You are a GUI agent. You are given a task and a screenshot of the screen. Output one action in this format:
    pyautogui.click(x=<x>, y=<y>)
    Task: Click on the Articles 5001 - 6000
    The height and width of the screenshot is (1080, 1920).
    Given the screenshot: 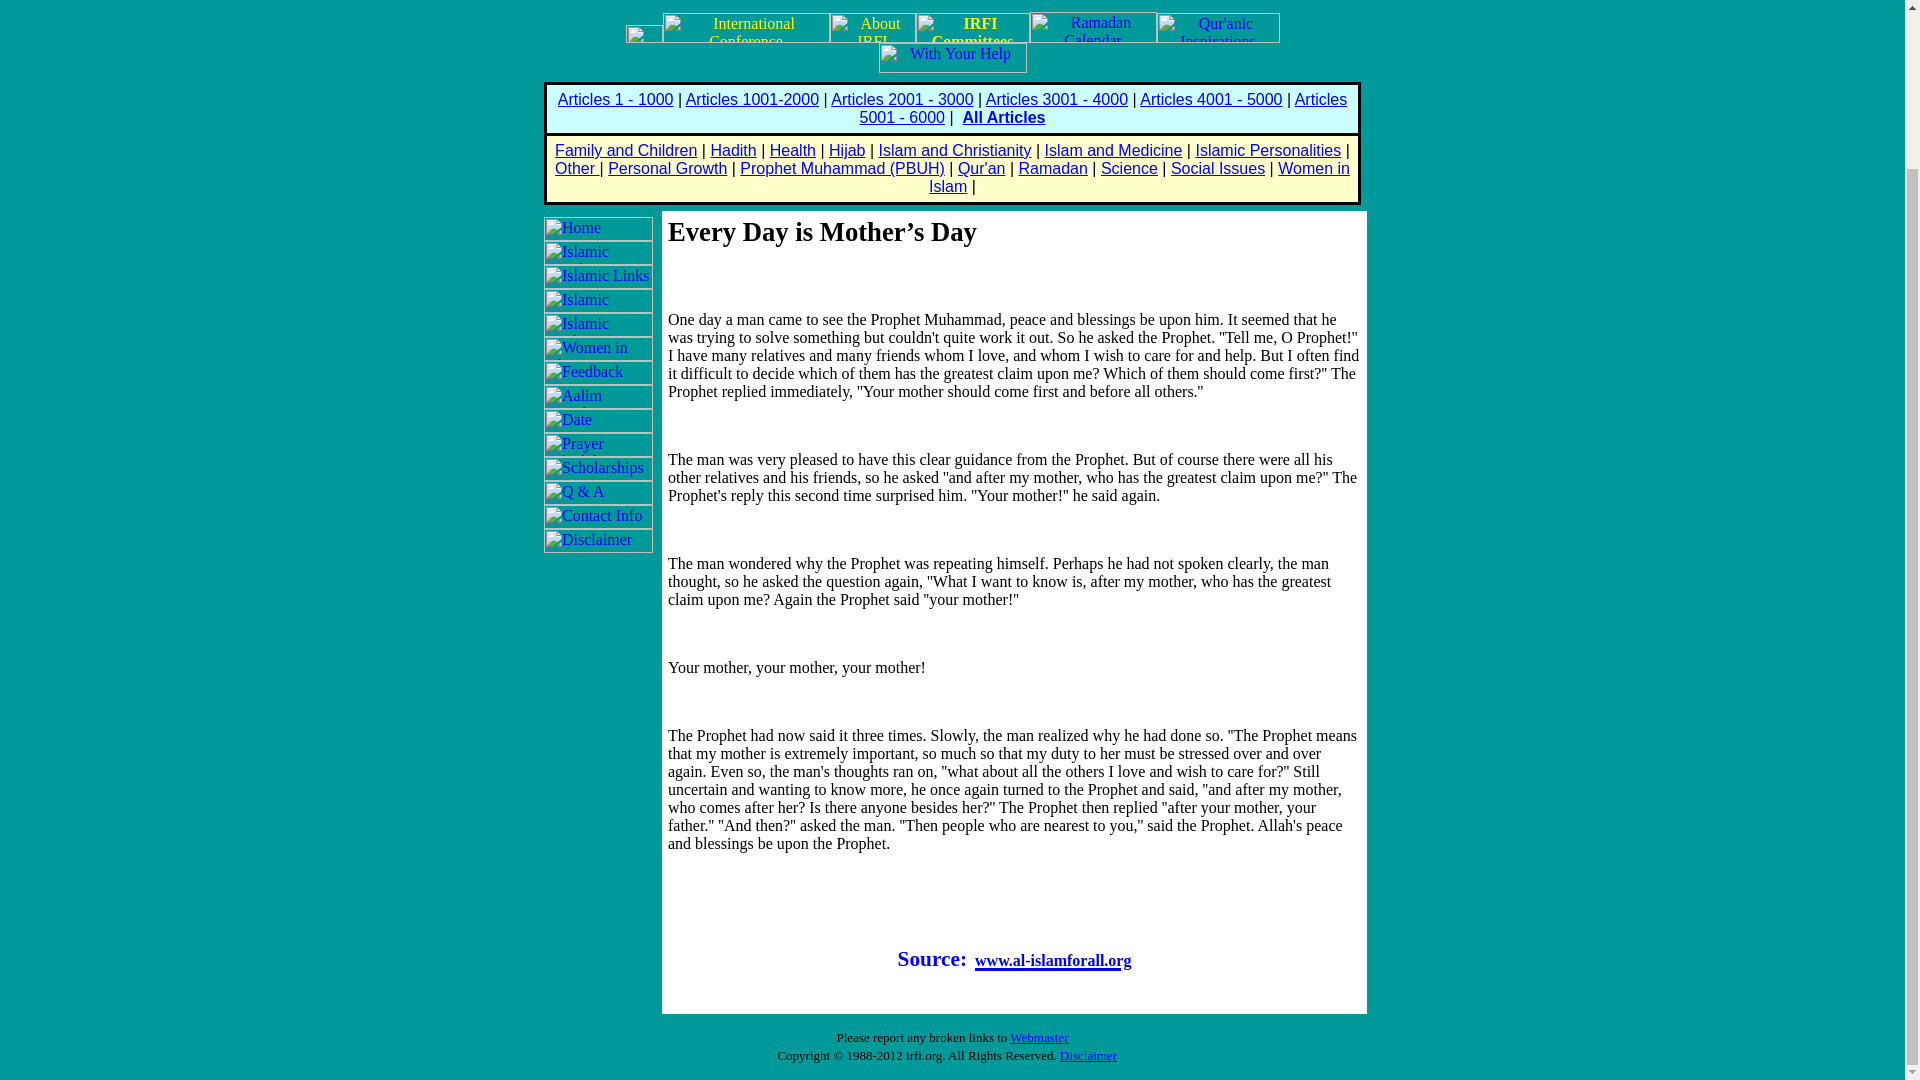 What is the action you would take?
    pyautogui.click(x=1104, y=108)
    